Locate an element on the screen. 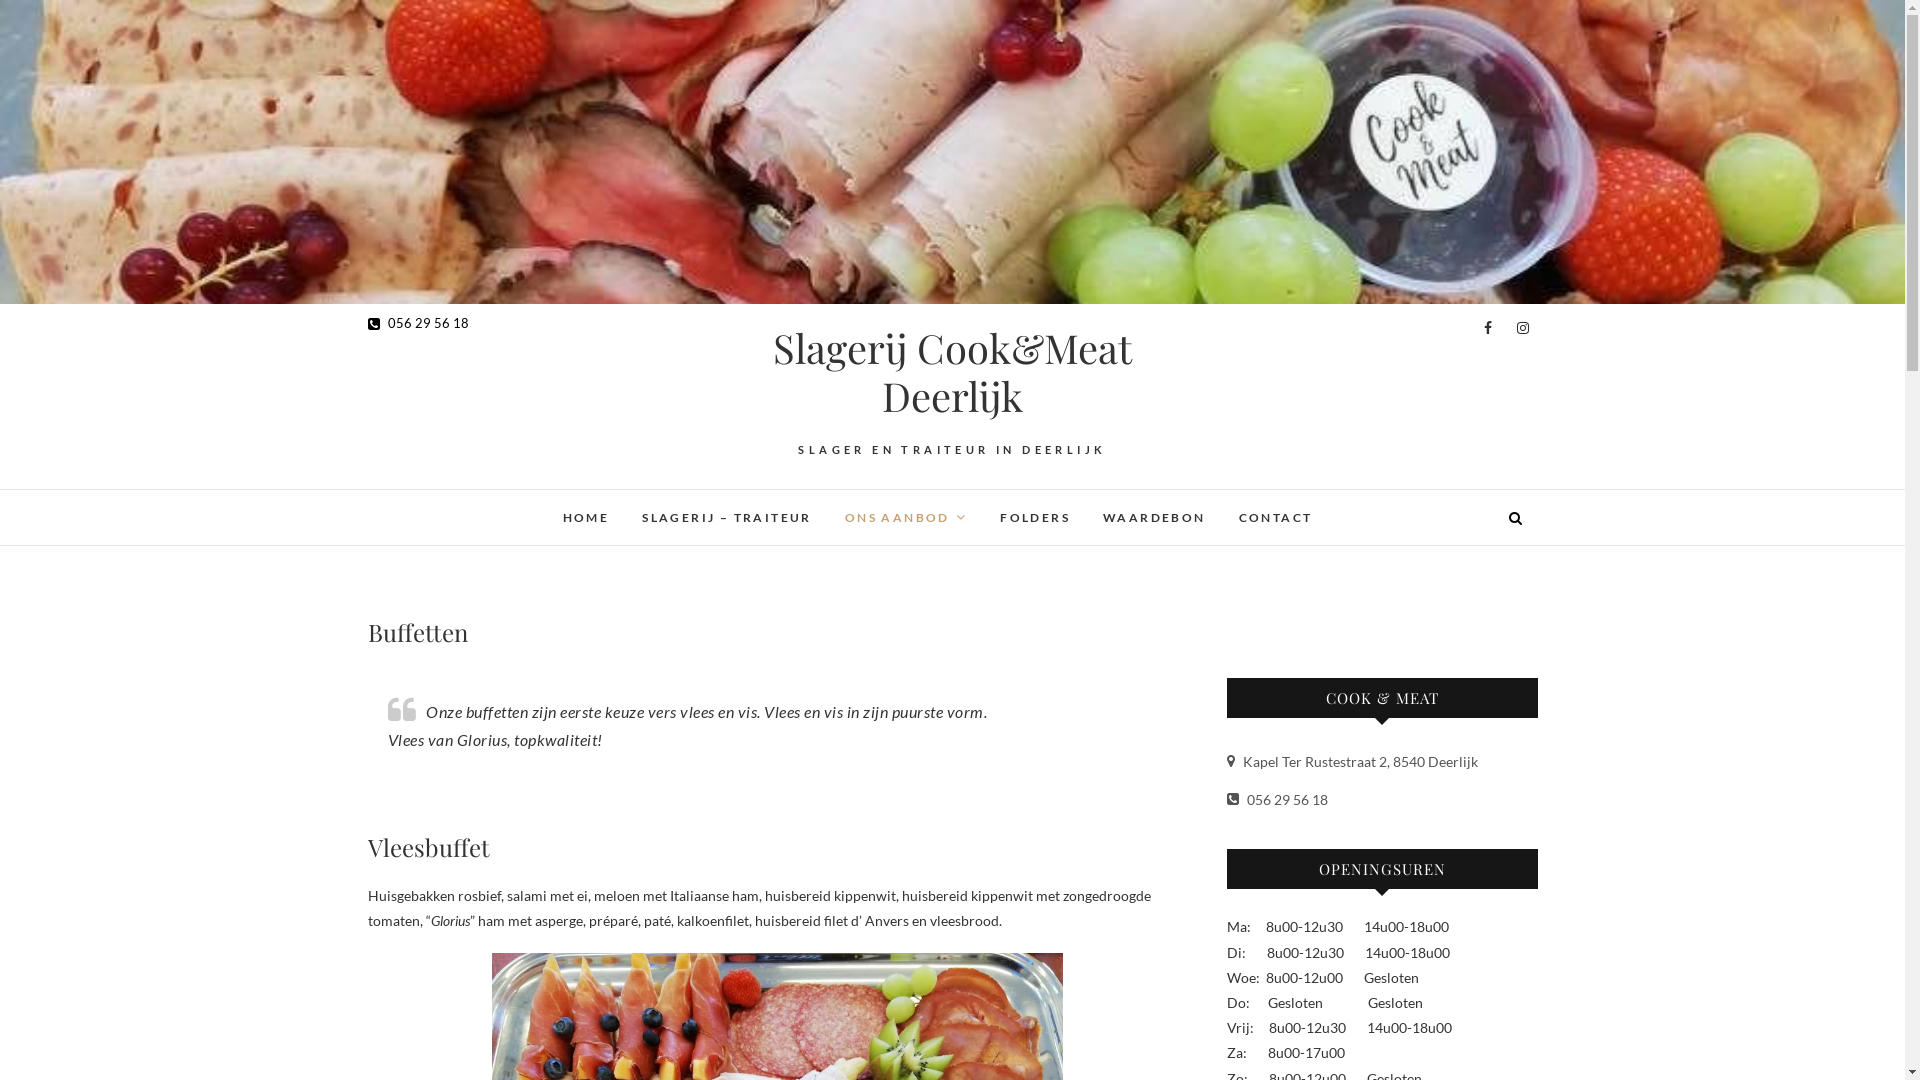 The image size is (1920, 1080). Slagerij Cook&Meat Deerlijk is located at coordinates (952, 372).